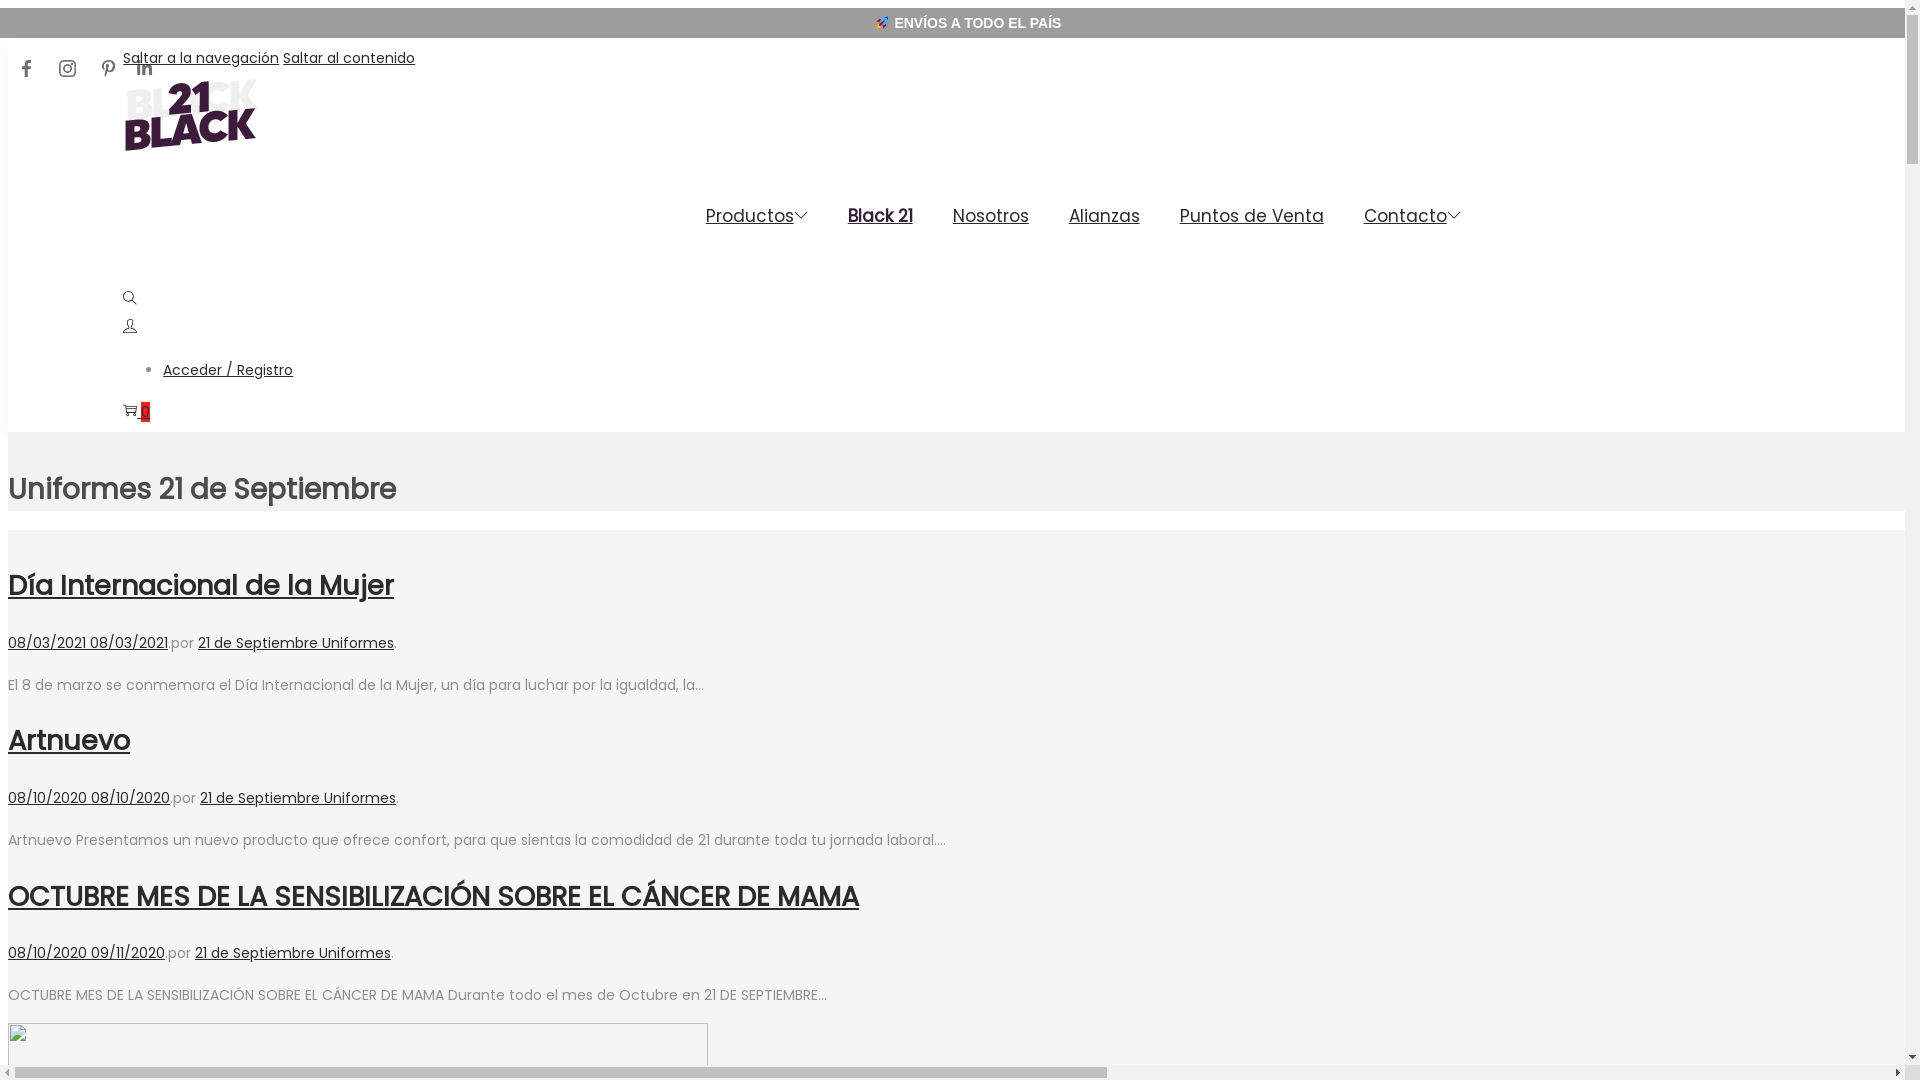 This screenshot has width=1920, height=1080. I want to click on 21 de Septiembre Uniformes, so click(298, 798).